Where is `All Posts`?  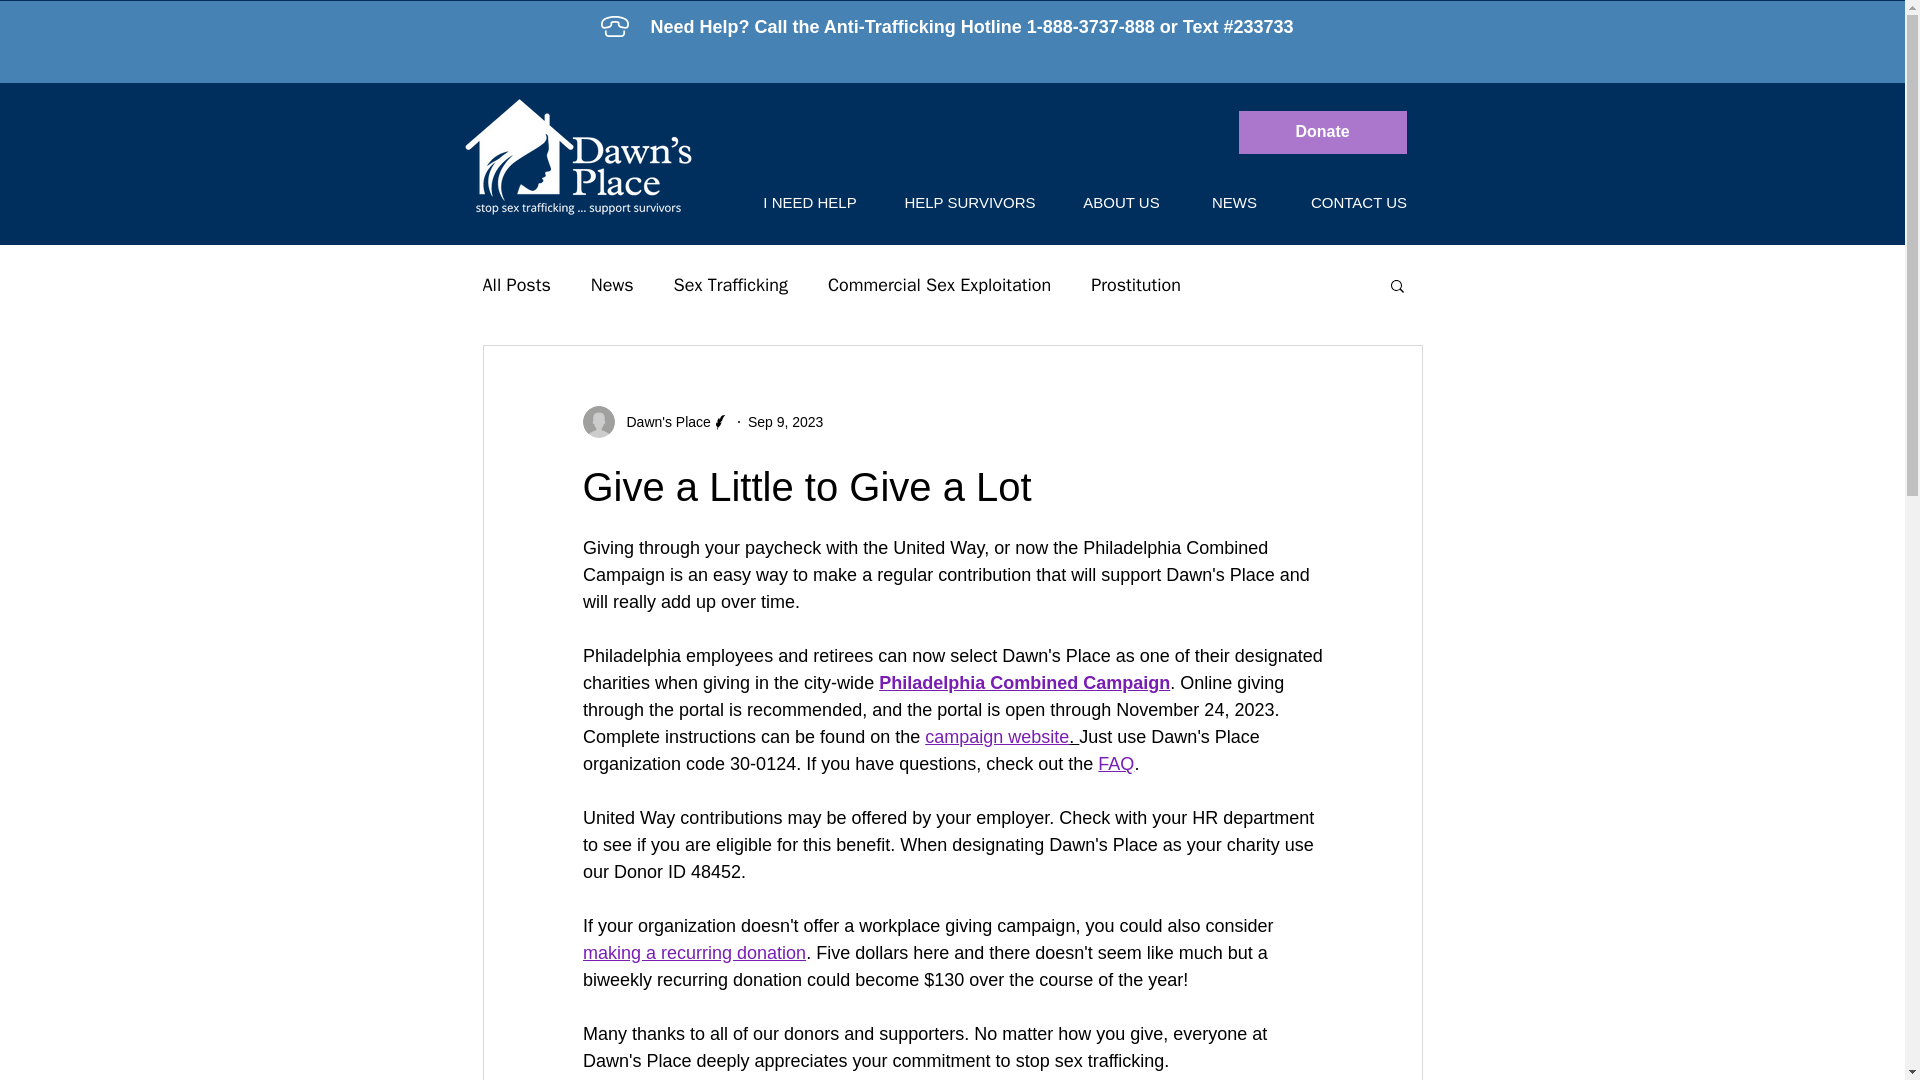
All Posts is located at coordinates (515, 285).